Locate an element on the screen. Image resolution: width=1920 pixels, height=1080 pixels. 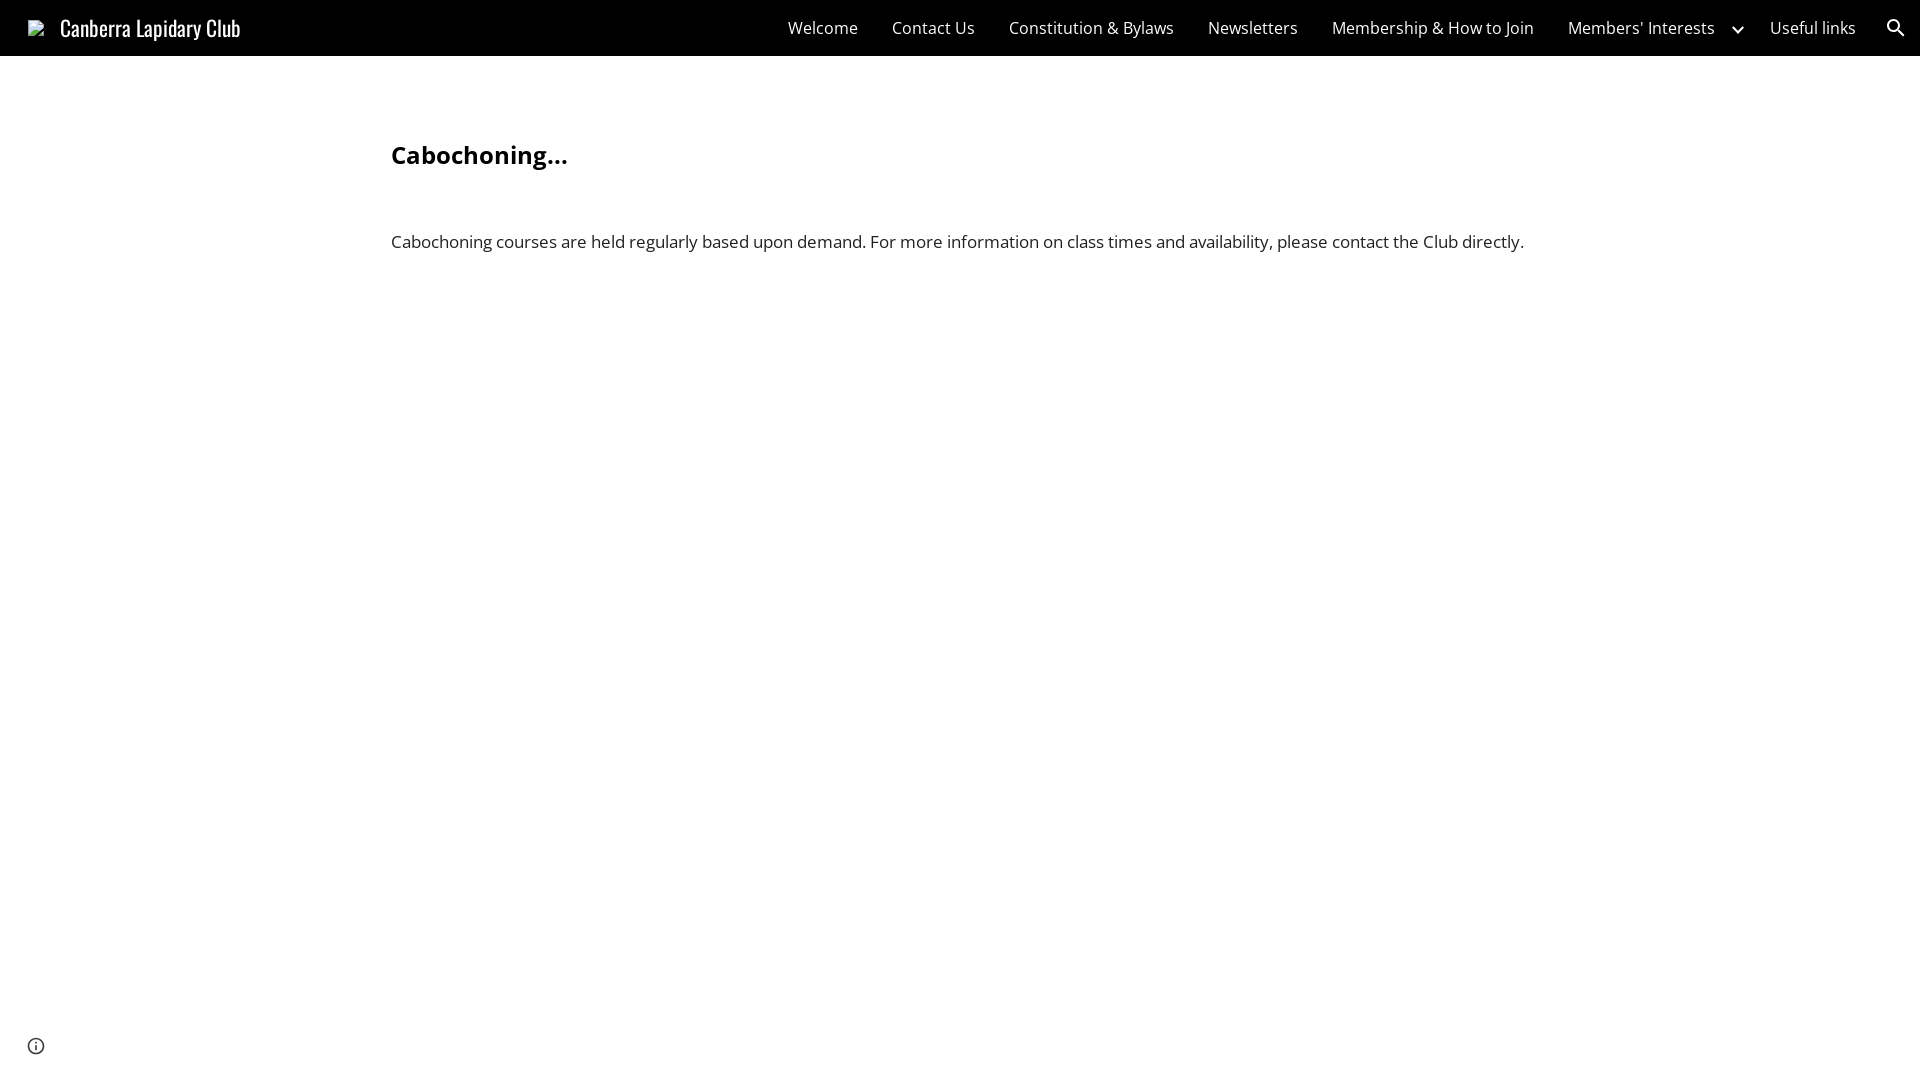
Contact Us is located at coordinates (934, 28).